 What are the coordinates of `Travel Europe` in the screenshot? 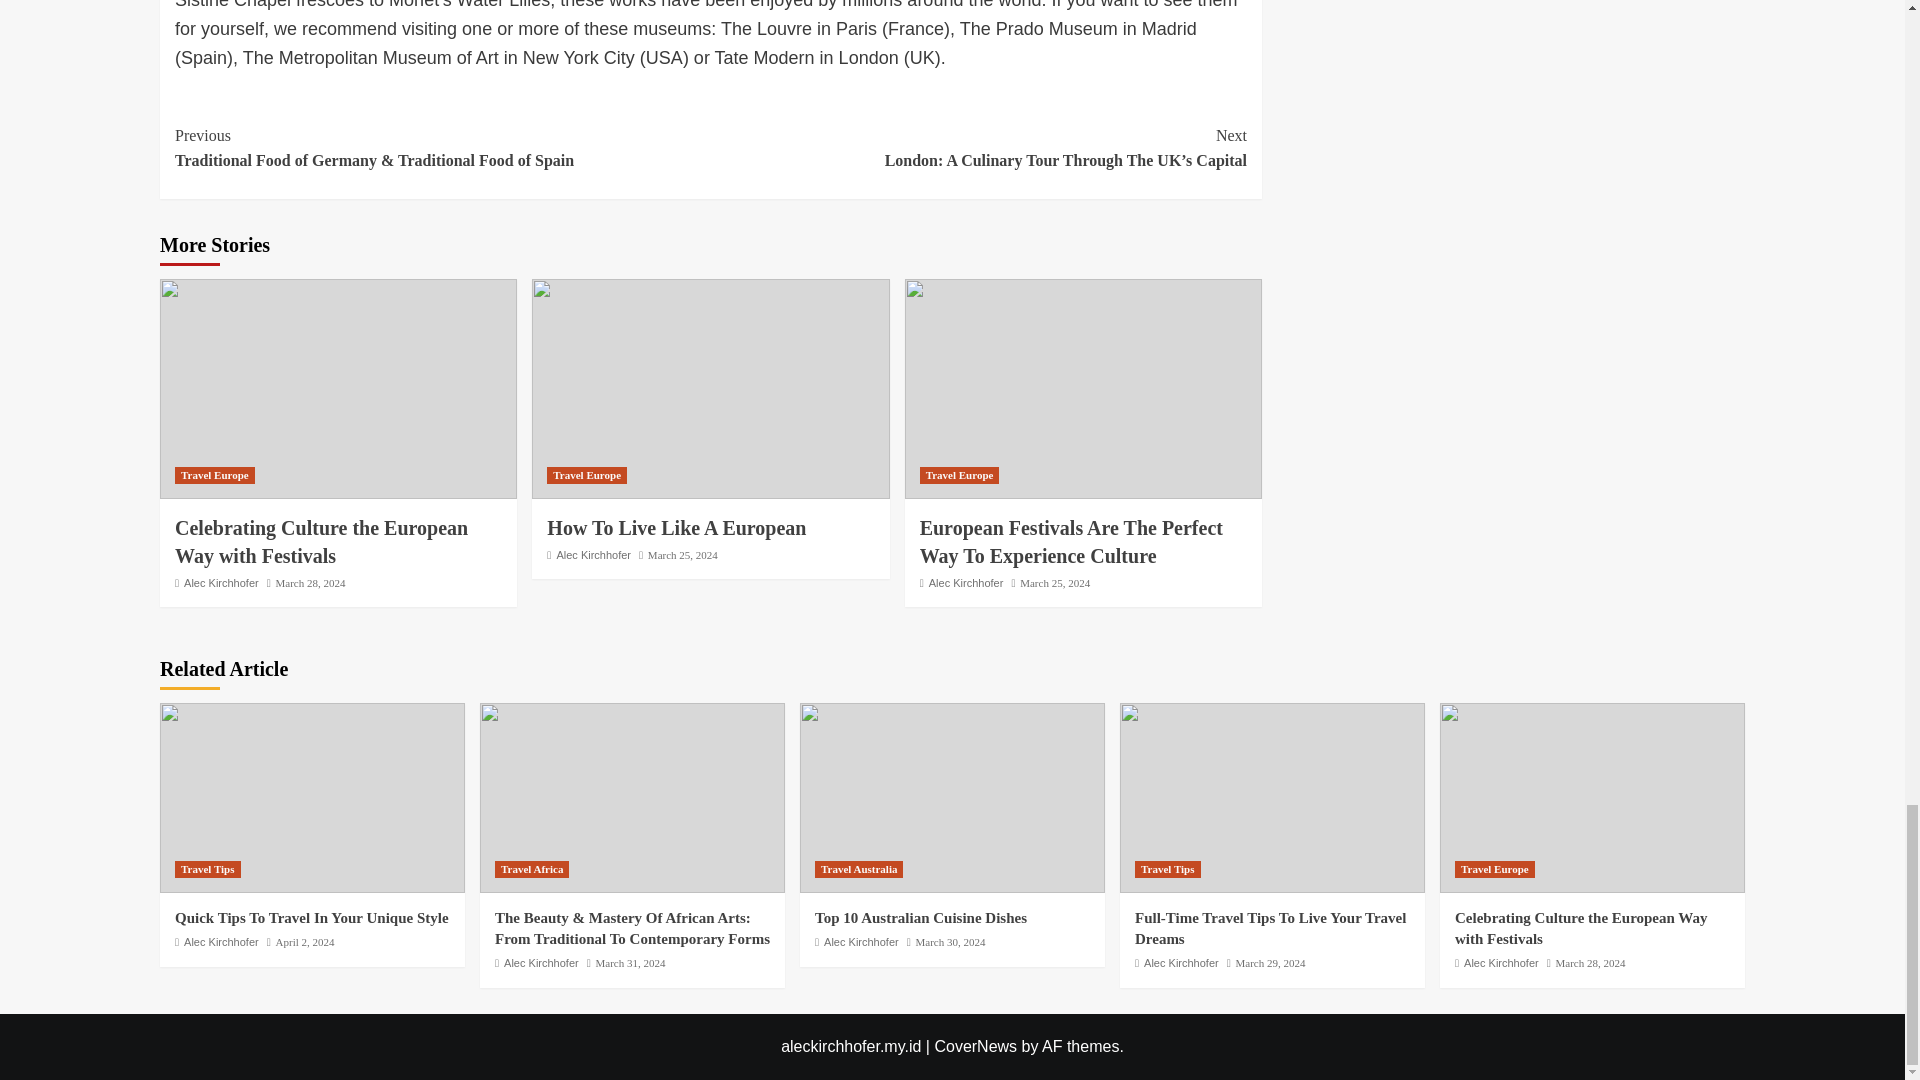 It's located at (587, 474).